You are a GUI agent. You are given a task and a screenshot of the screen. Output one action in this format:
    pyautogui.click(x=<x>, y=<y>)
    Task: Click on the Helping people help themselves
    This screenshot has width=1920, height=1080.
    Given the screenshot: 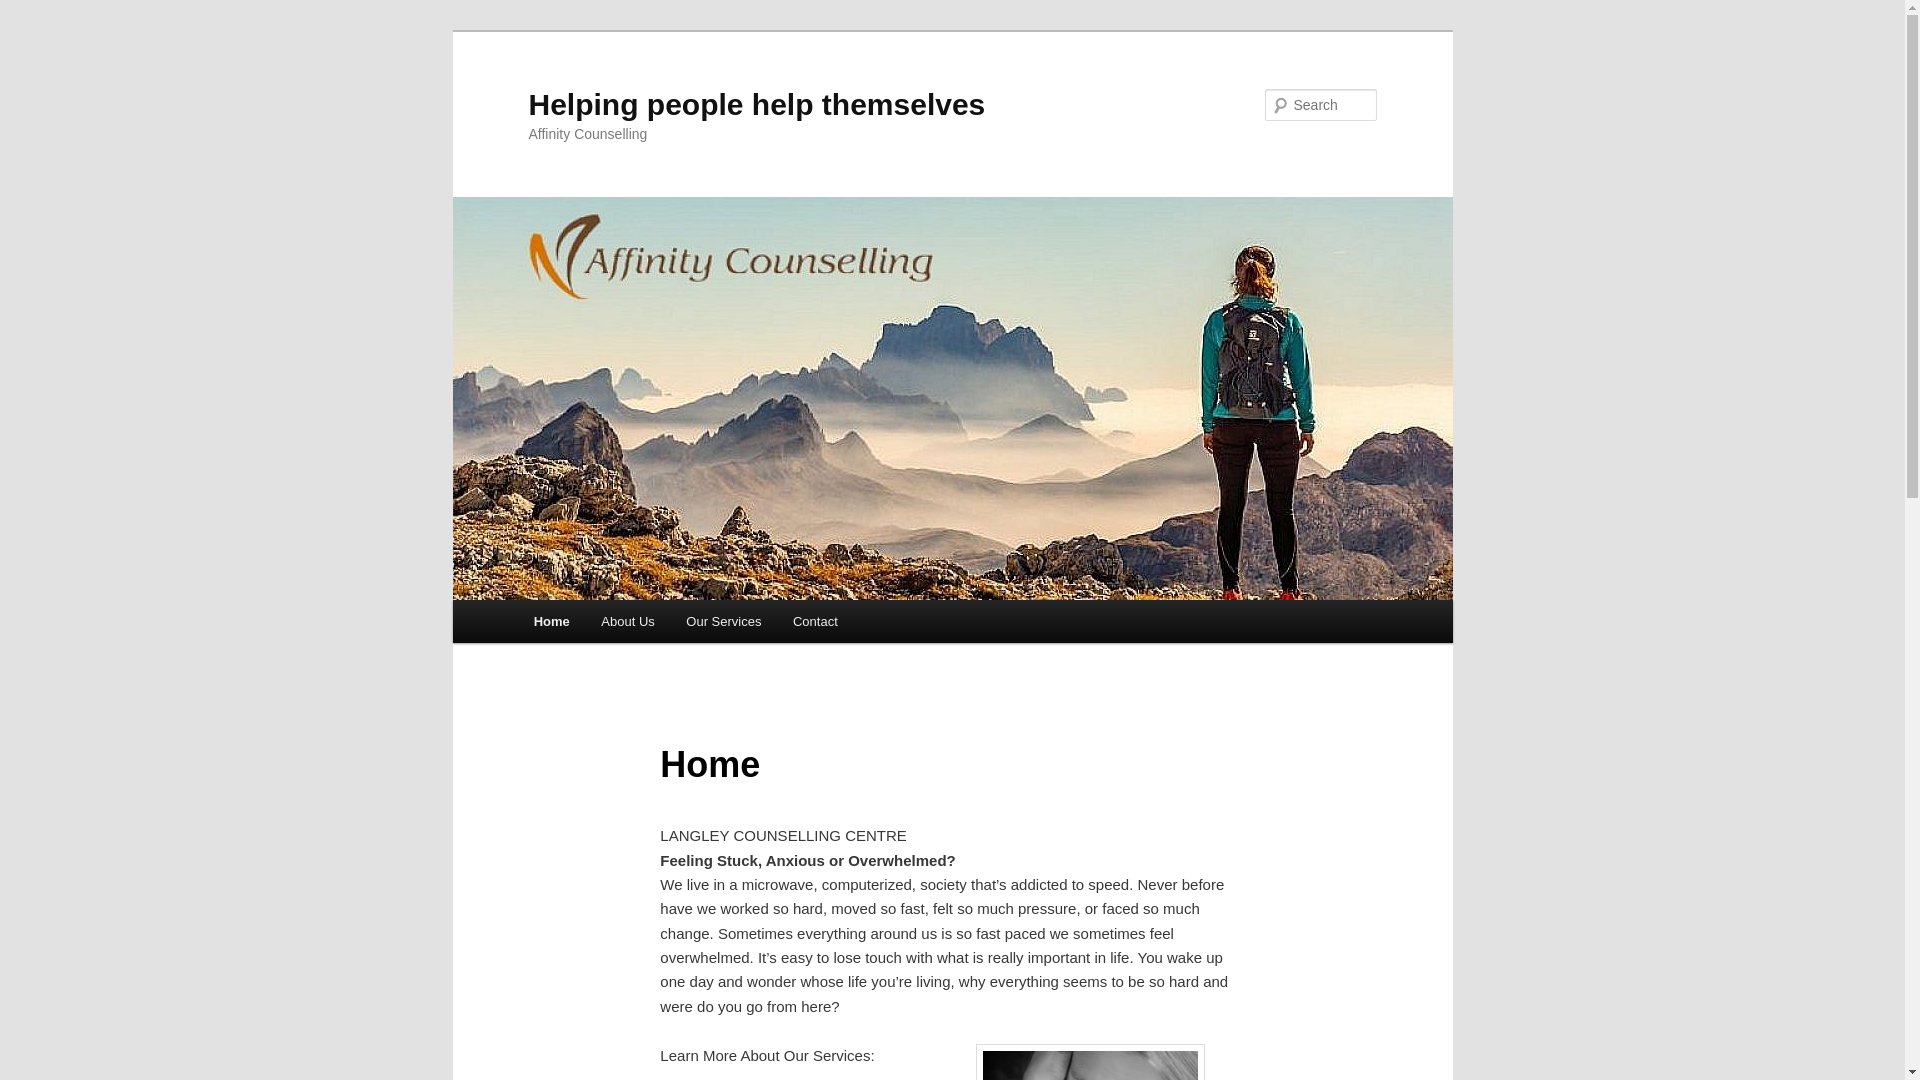 What is the action you would take?
    pyautogui.click(x=756, y=104)
    